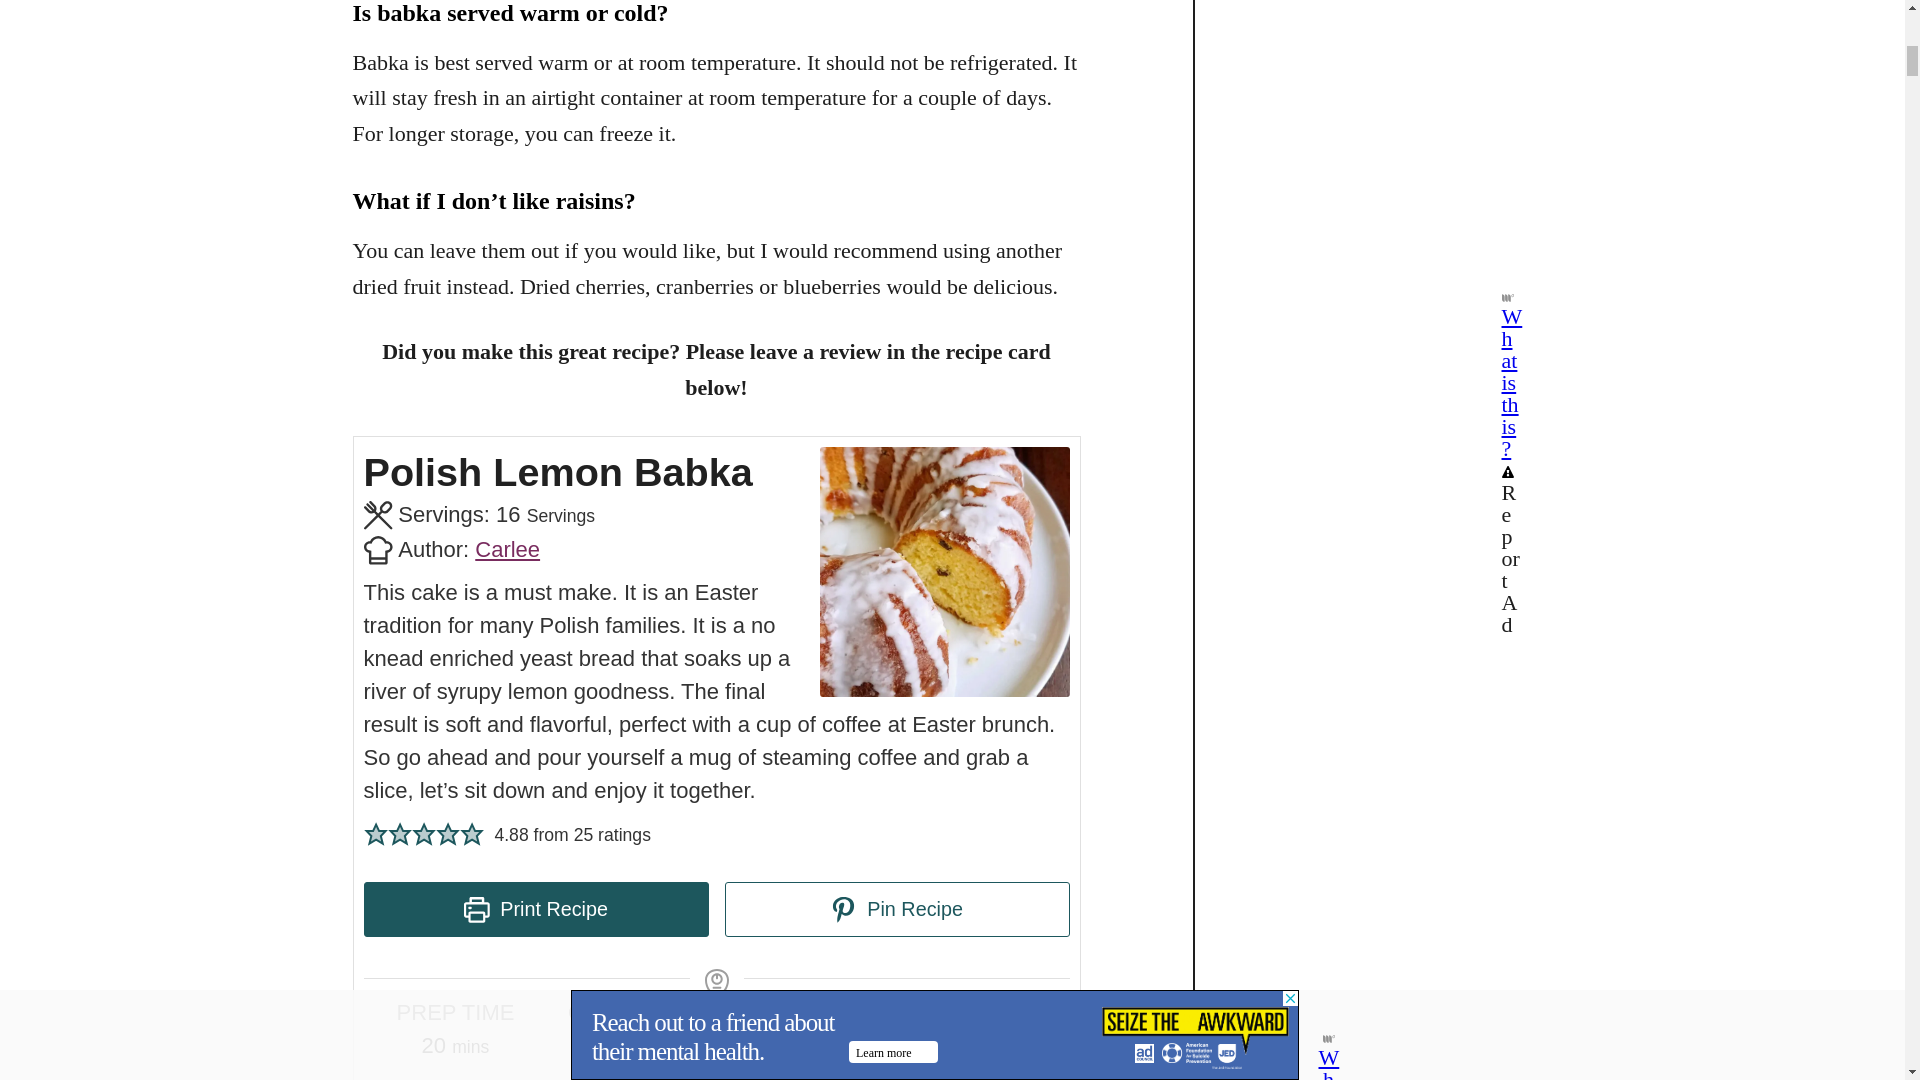 The image size is (1920, 1080). What do you see at coordinates (944, 572) in the screenshot?
I see `Polish Lemon Babka 2` at bounding box center [944, 572].